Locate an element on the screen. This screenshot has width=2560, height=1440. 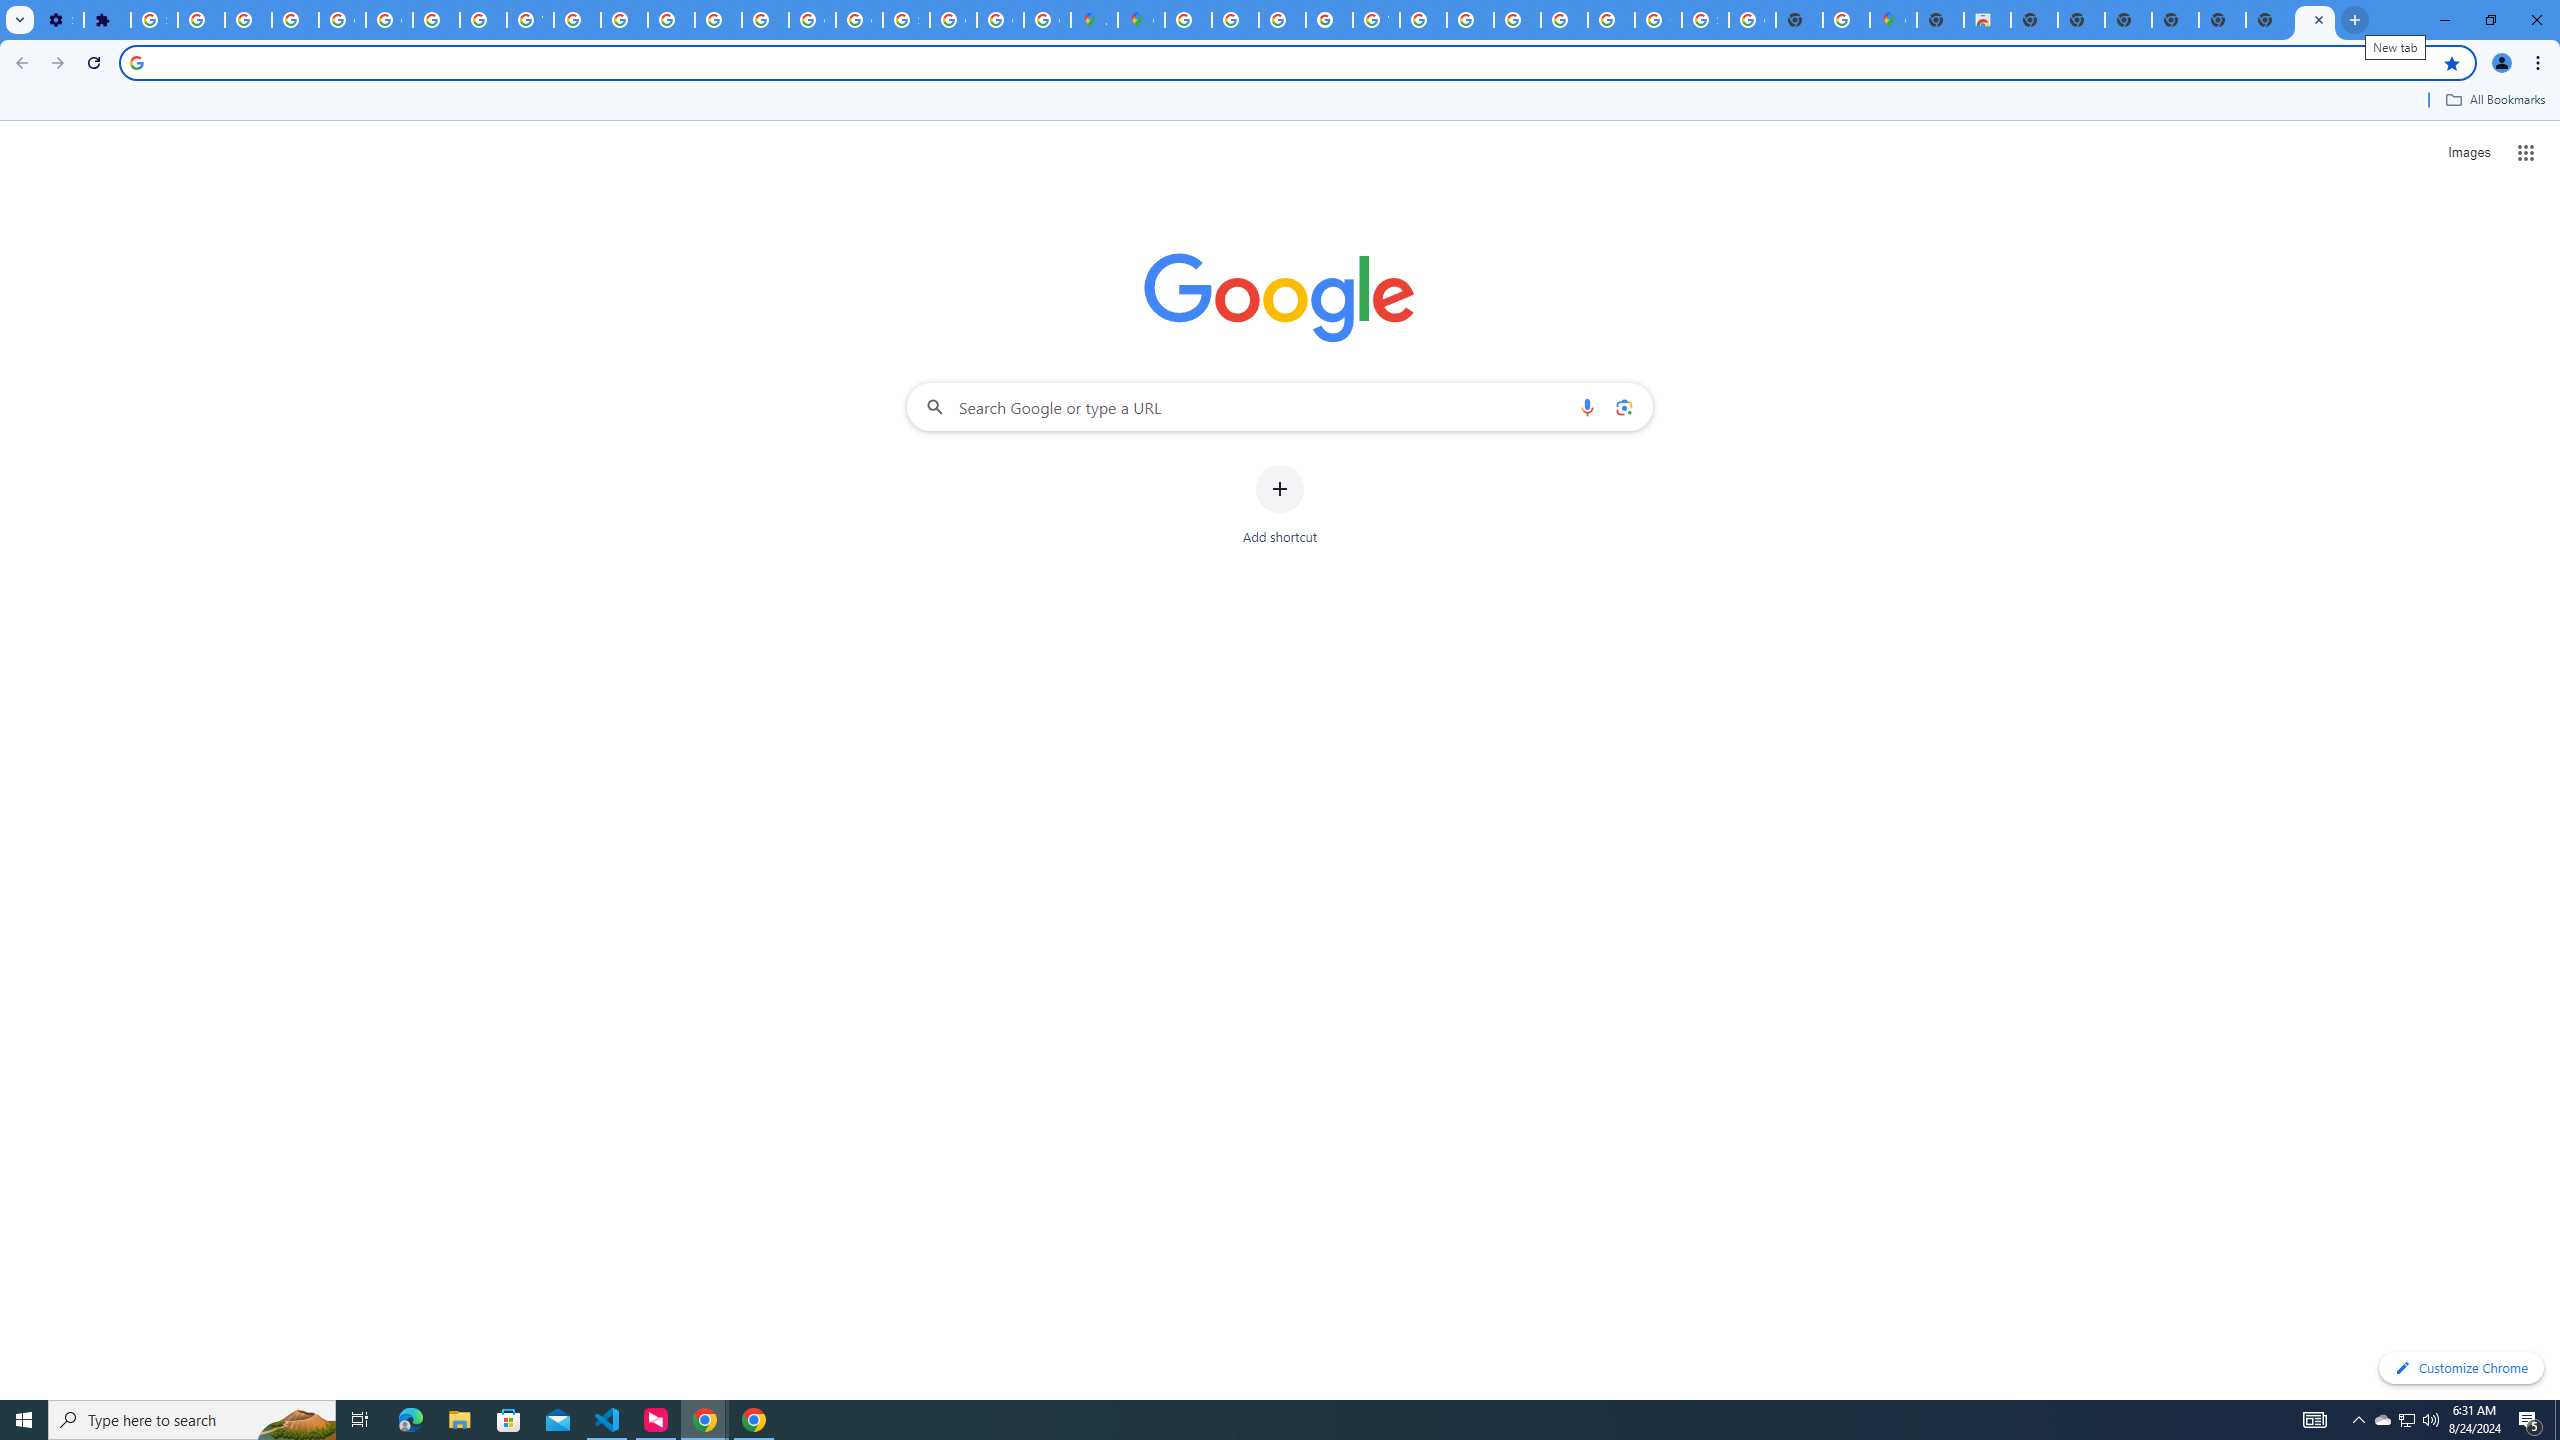
YouTube is located at coordinates (531, 20).